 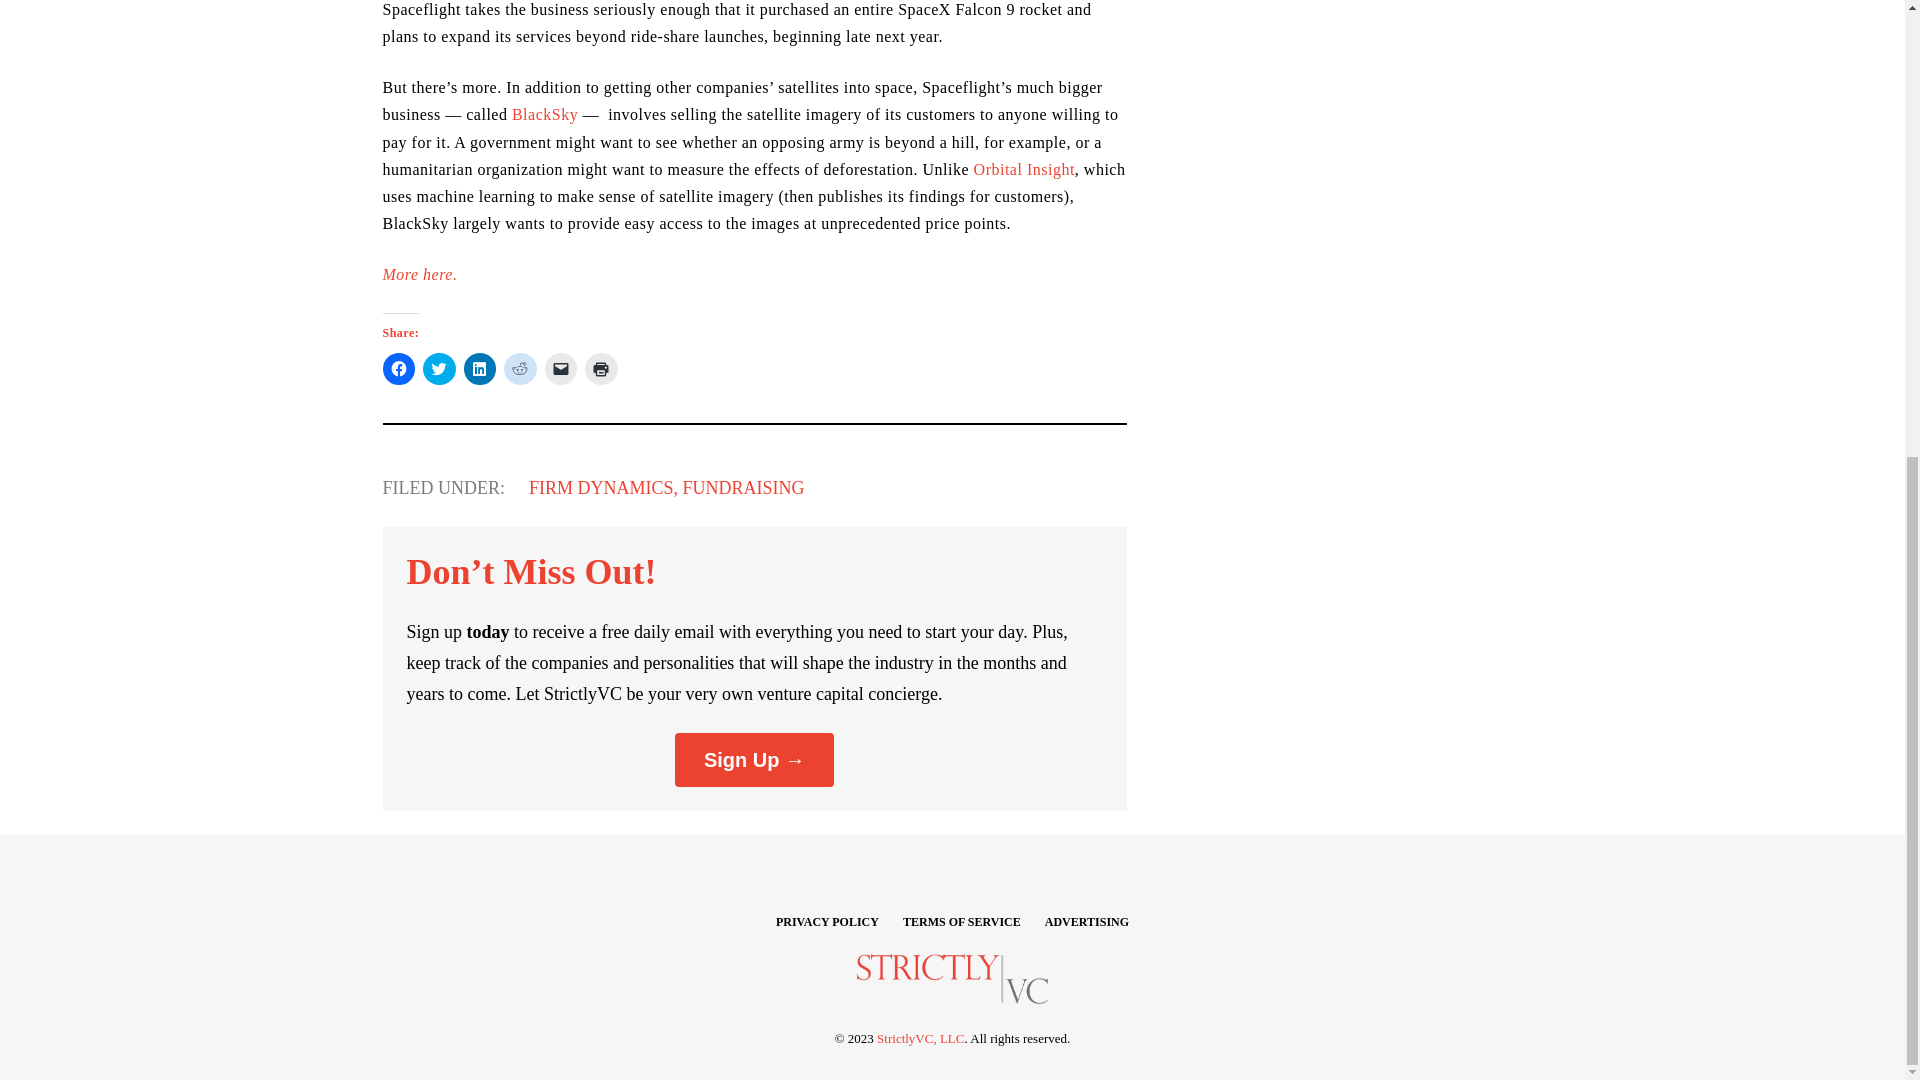 What do you see at coordinates (480, 368) in the screenshot?
I see `Click to share on LinkedIn` at bounding box center [480, 368].